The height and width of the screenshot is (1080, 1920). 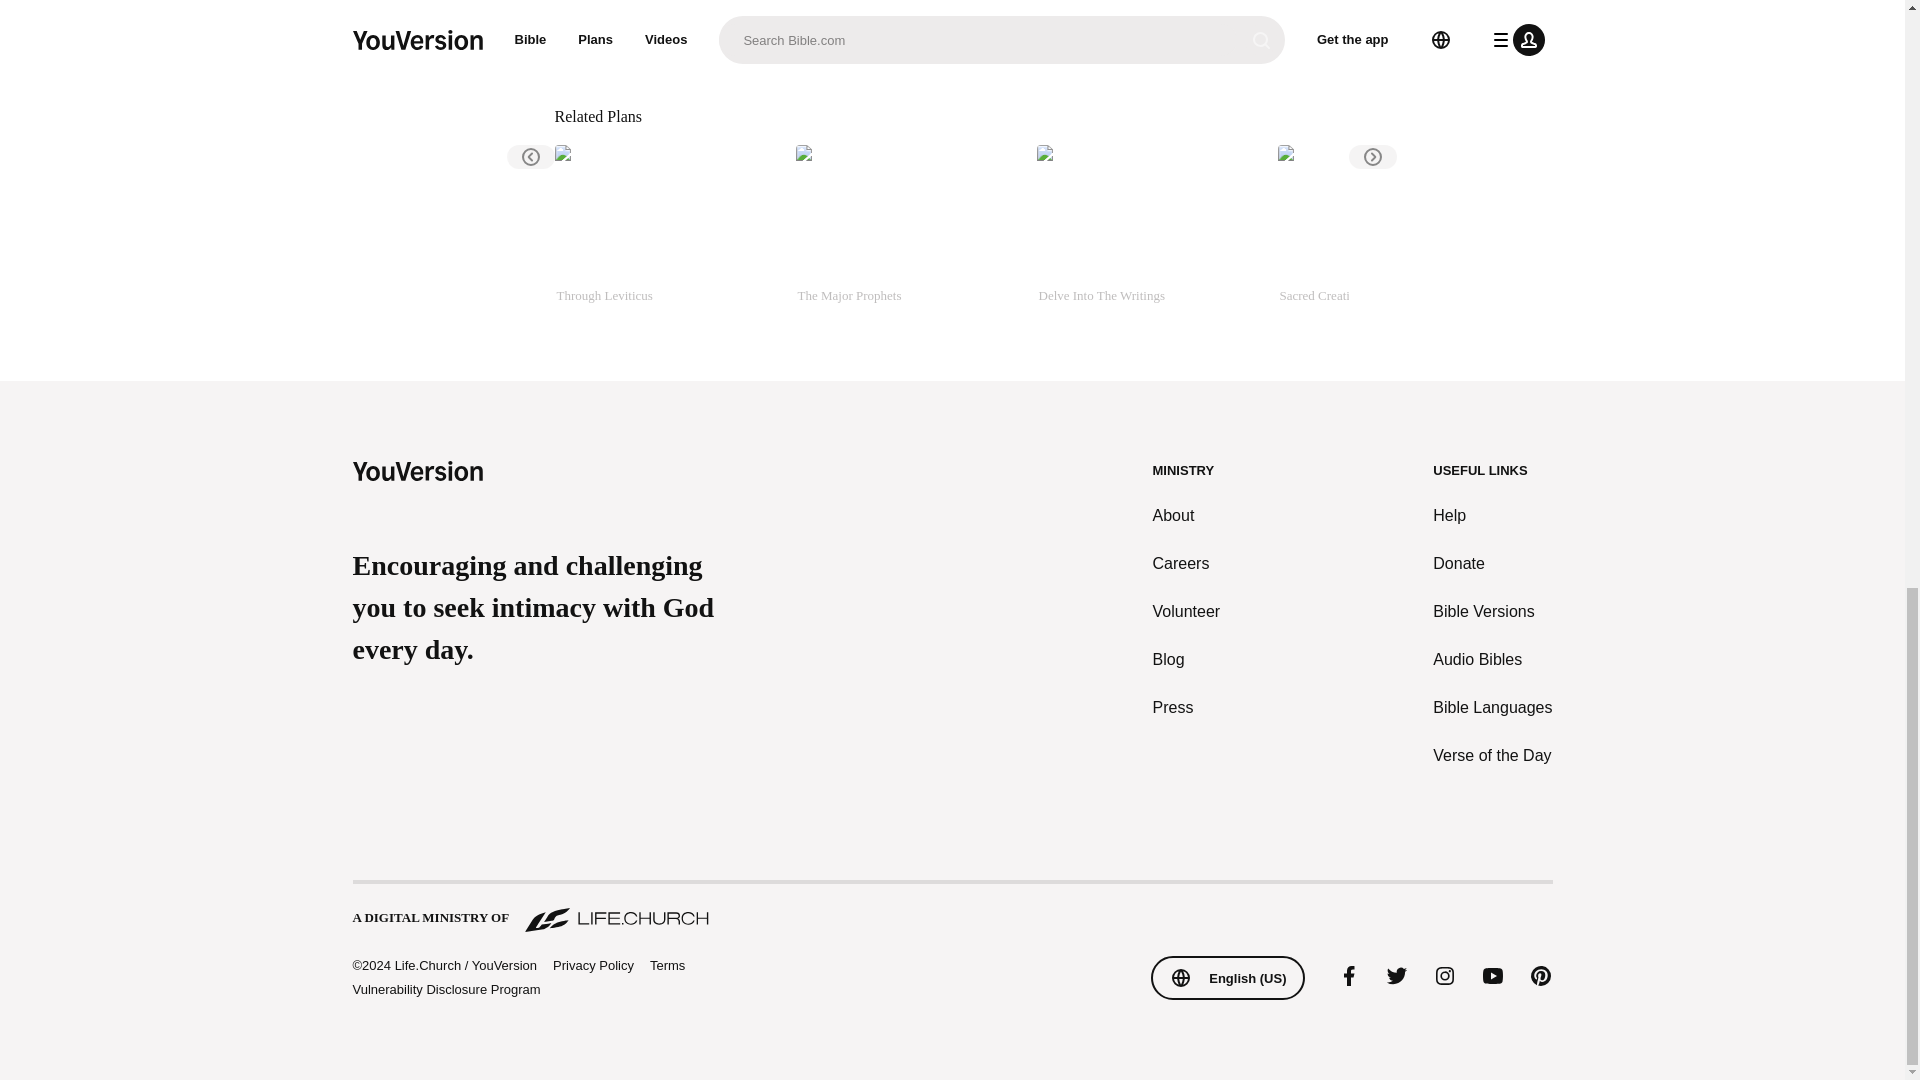 What do you see at coordinates (908, 234) in the screenshot?
I see `The Major Prophets` at bounding box center [908, 234].